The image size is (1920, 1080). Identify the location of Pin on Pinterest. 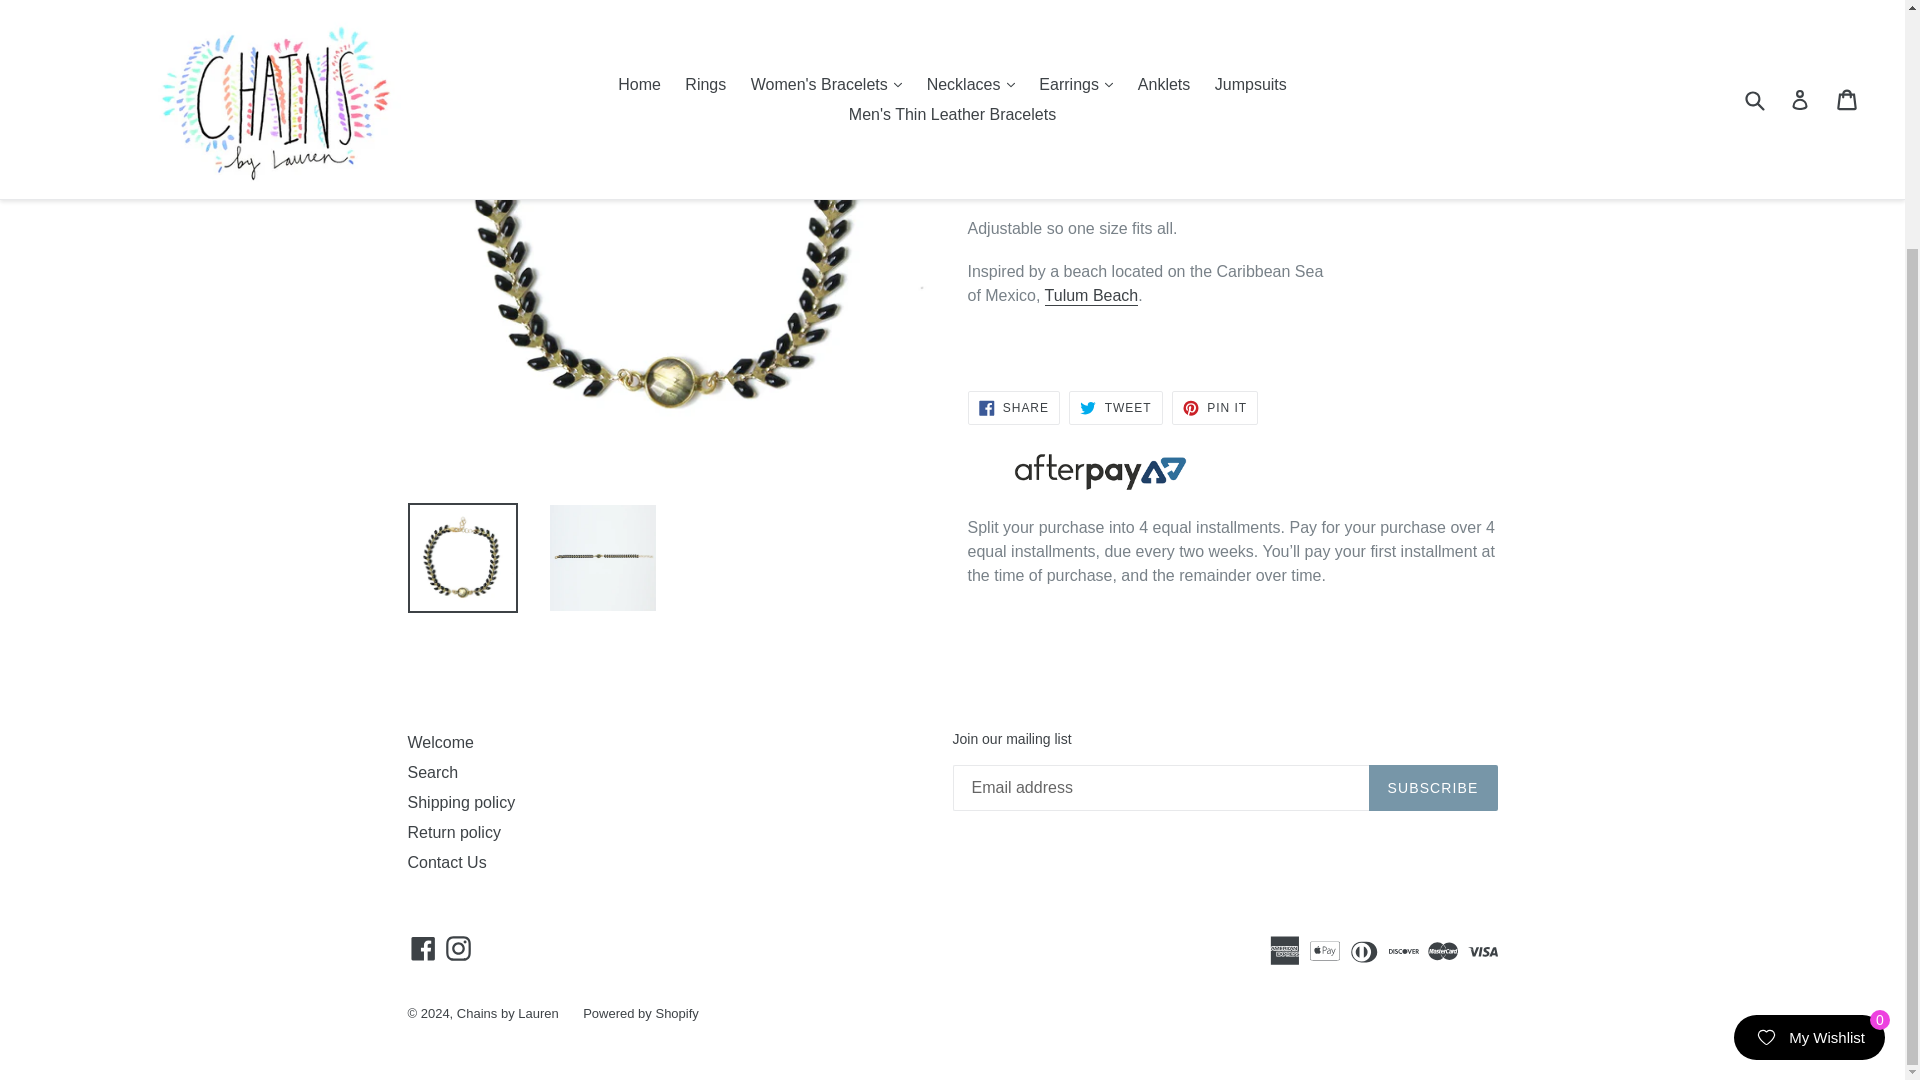
(1214, 408).